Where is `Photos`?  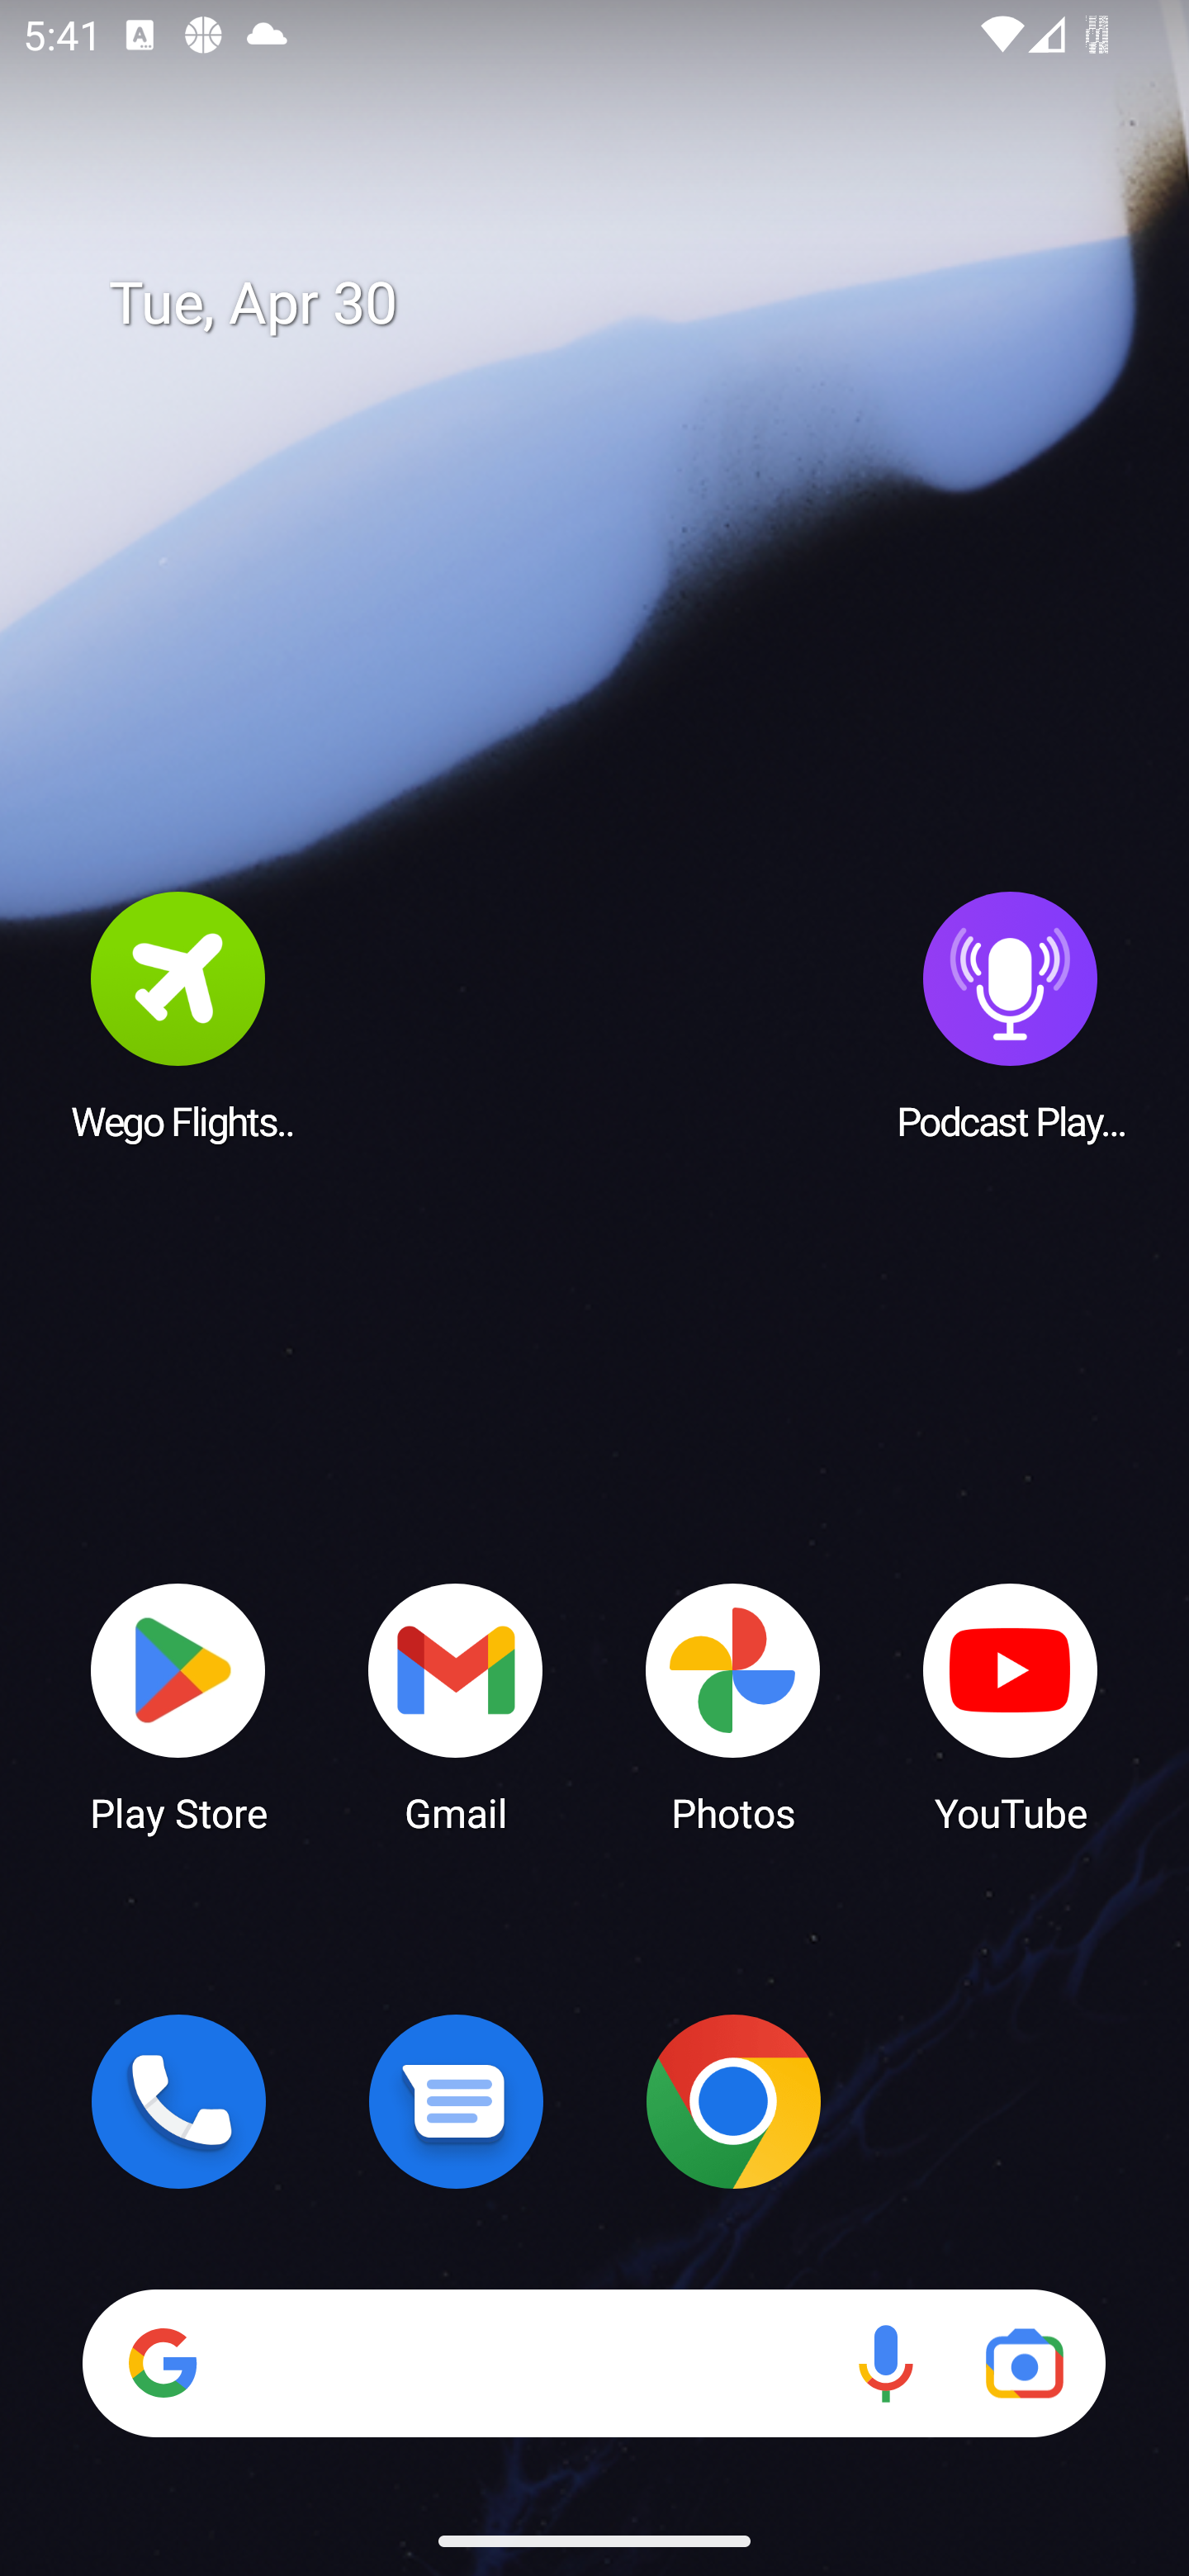
Photos is located at coordinates (733, 1706).